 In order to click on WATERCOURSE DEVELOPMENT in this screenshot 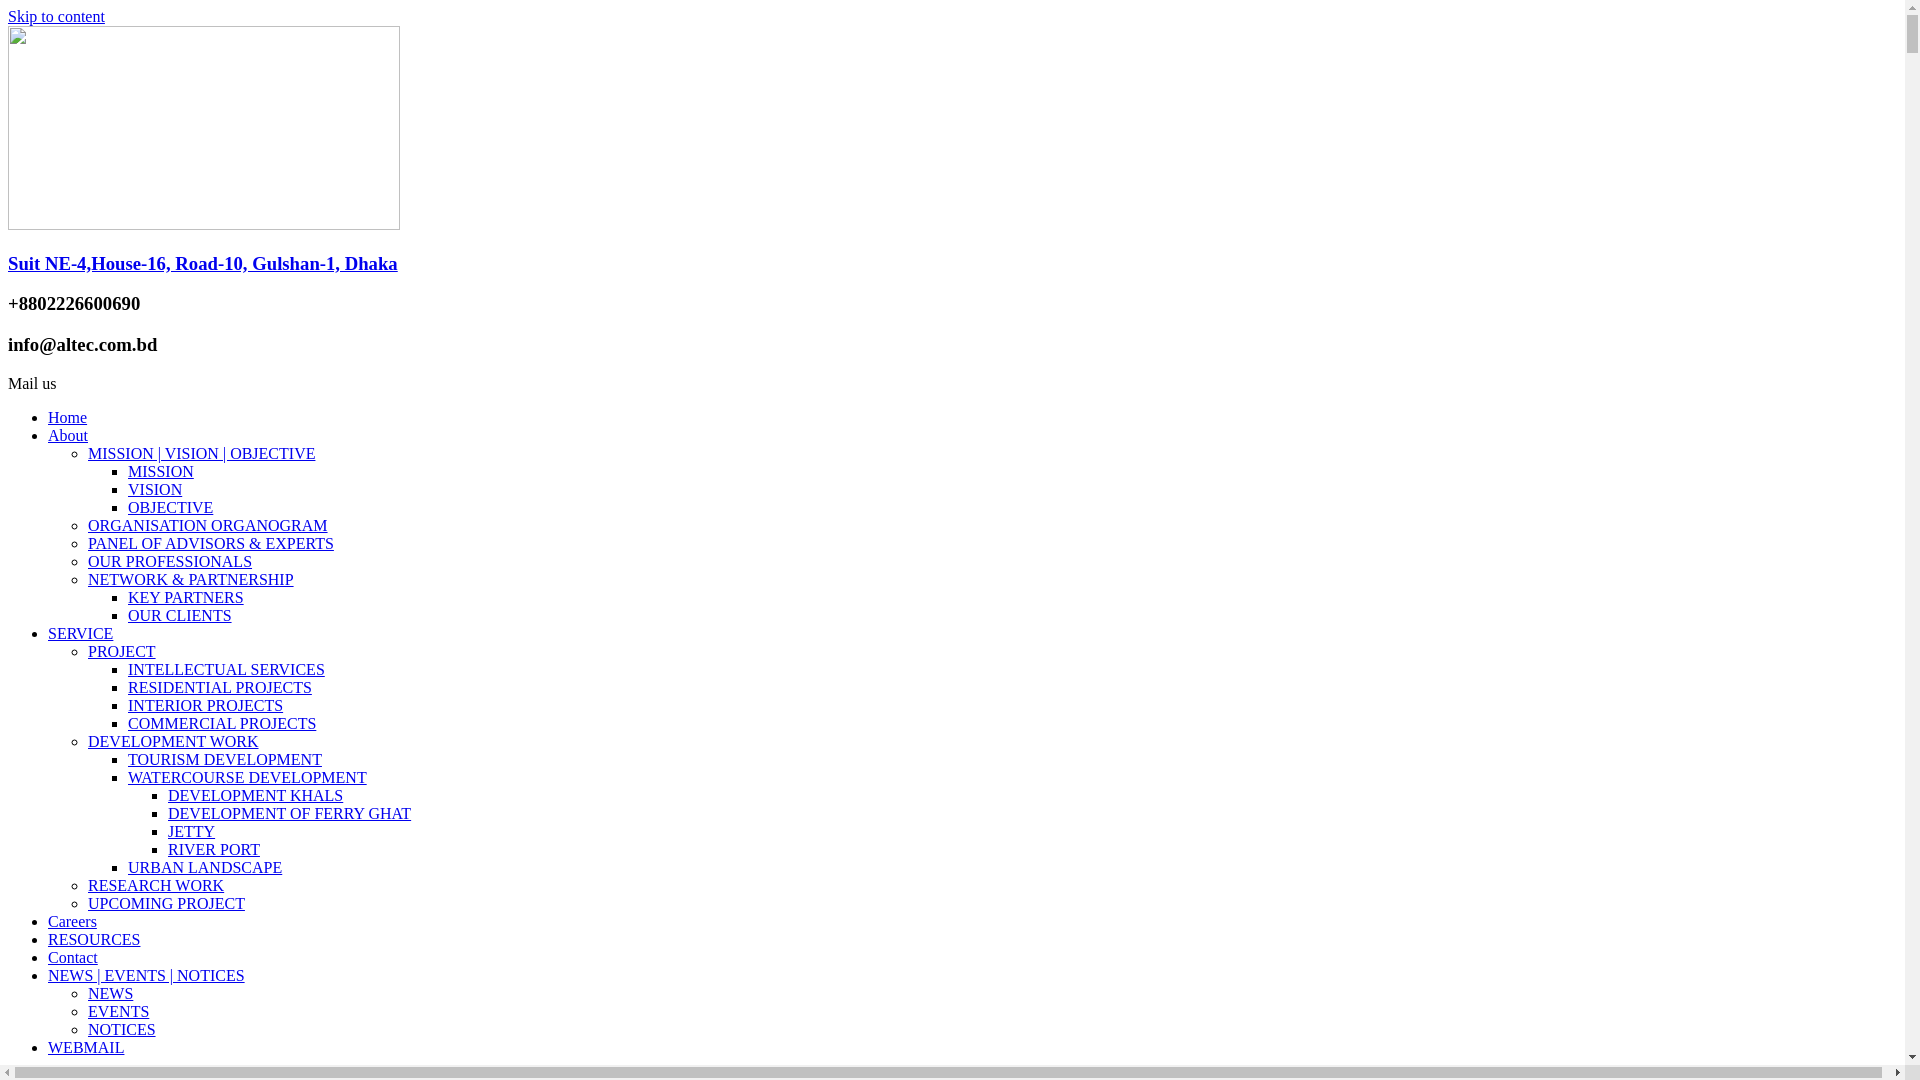, I will do `click(248, 778)`.